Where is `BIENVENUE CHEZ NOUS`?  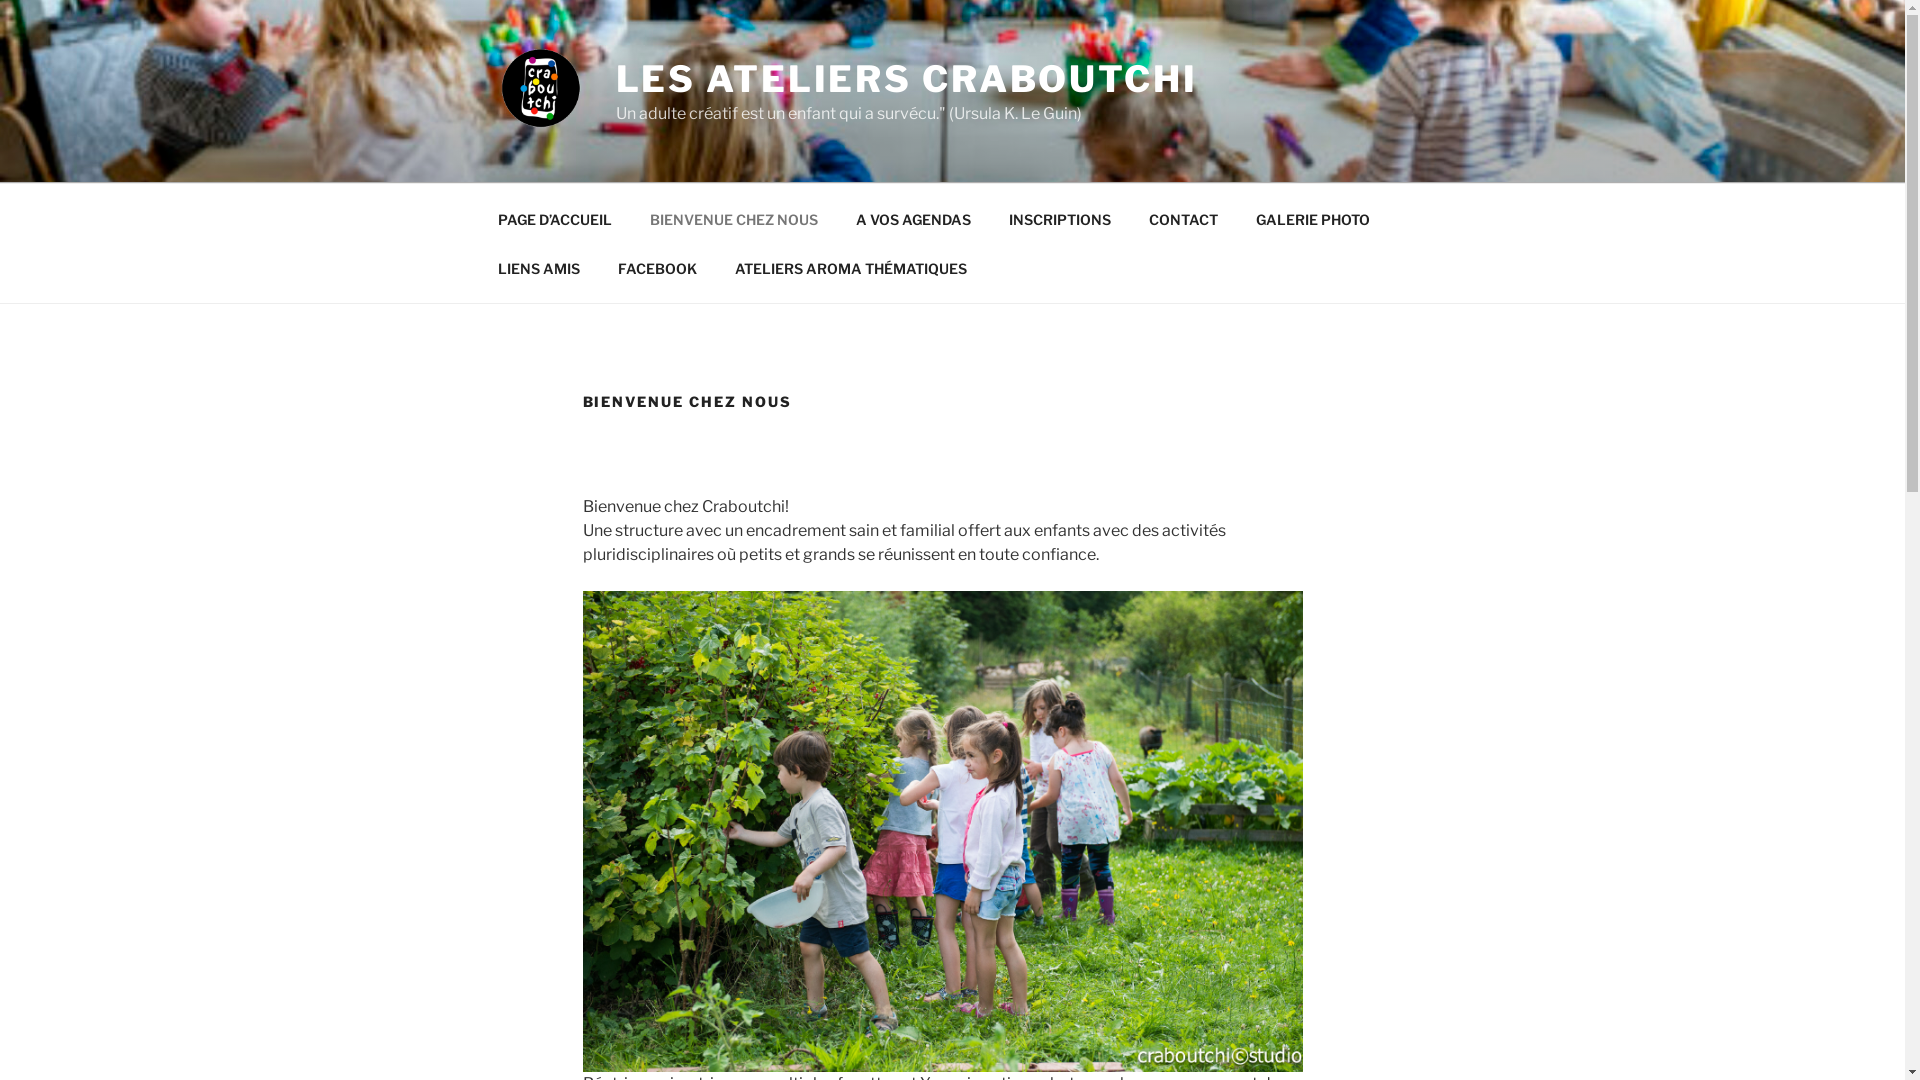
BIENVENUE CHEZ NOUS is located at coordinates (734, 218).